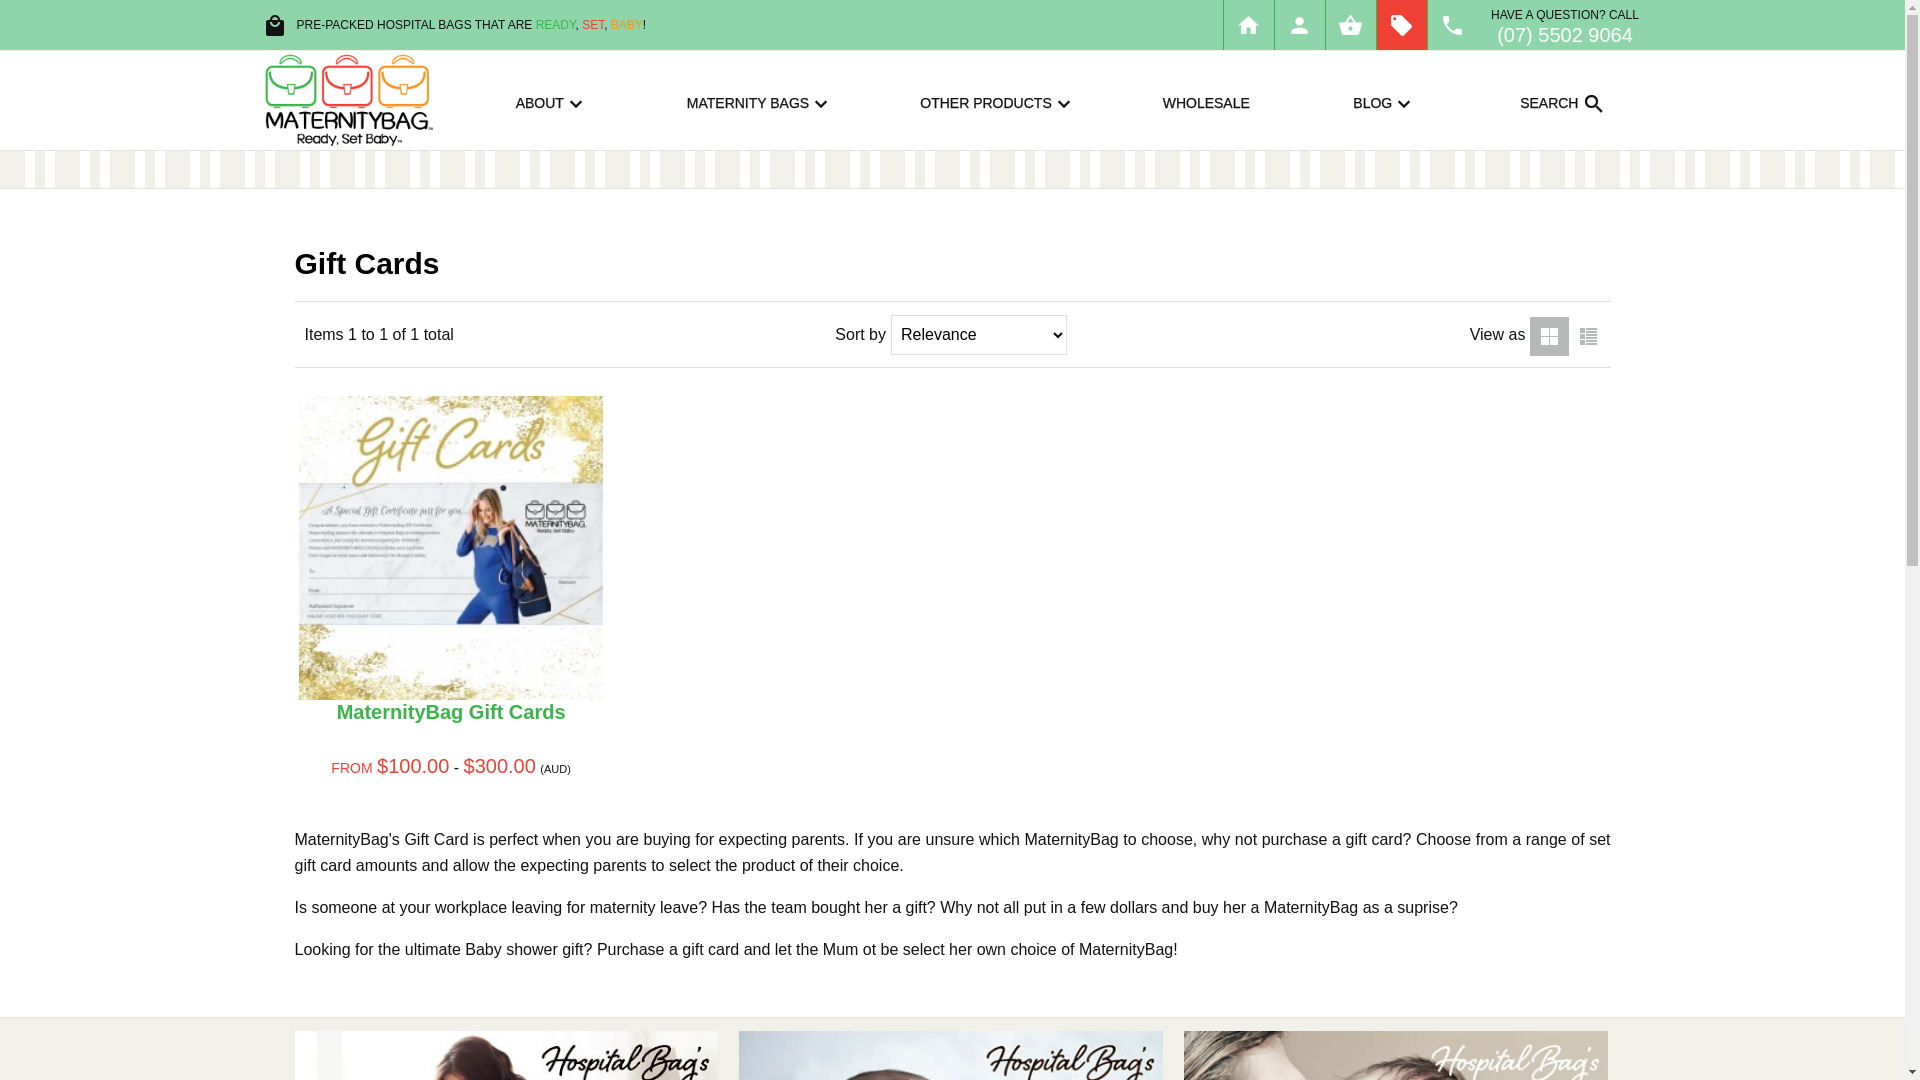 The image size is (1920, 1080). Describe the element at coordinates (1401, 25) in the screenshot. I see `local_offer` at that location.